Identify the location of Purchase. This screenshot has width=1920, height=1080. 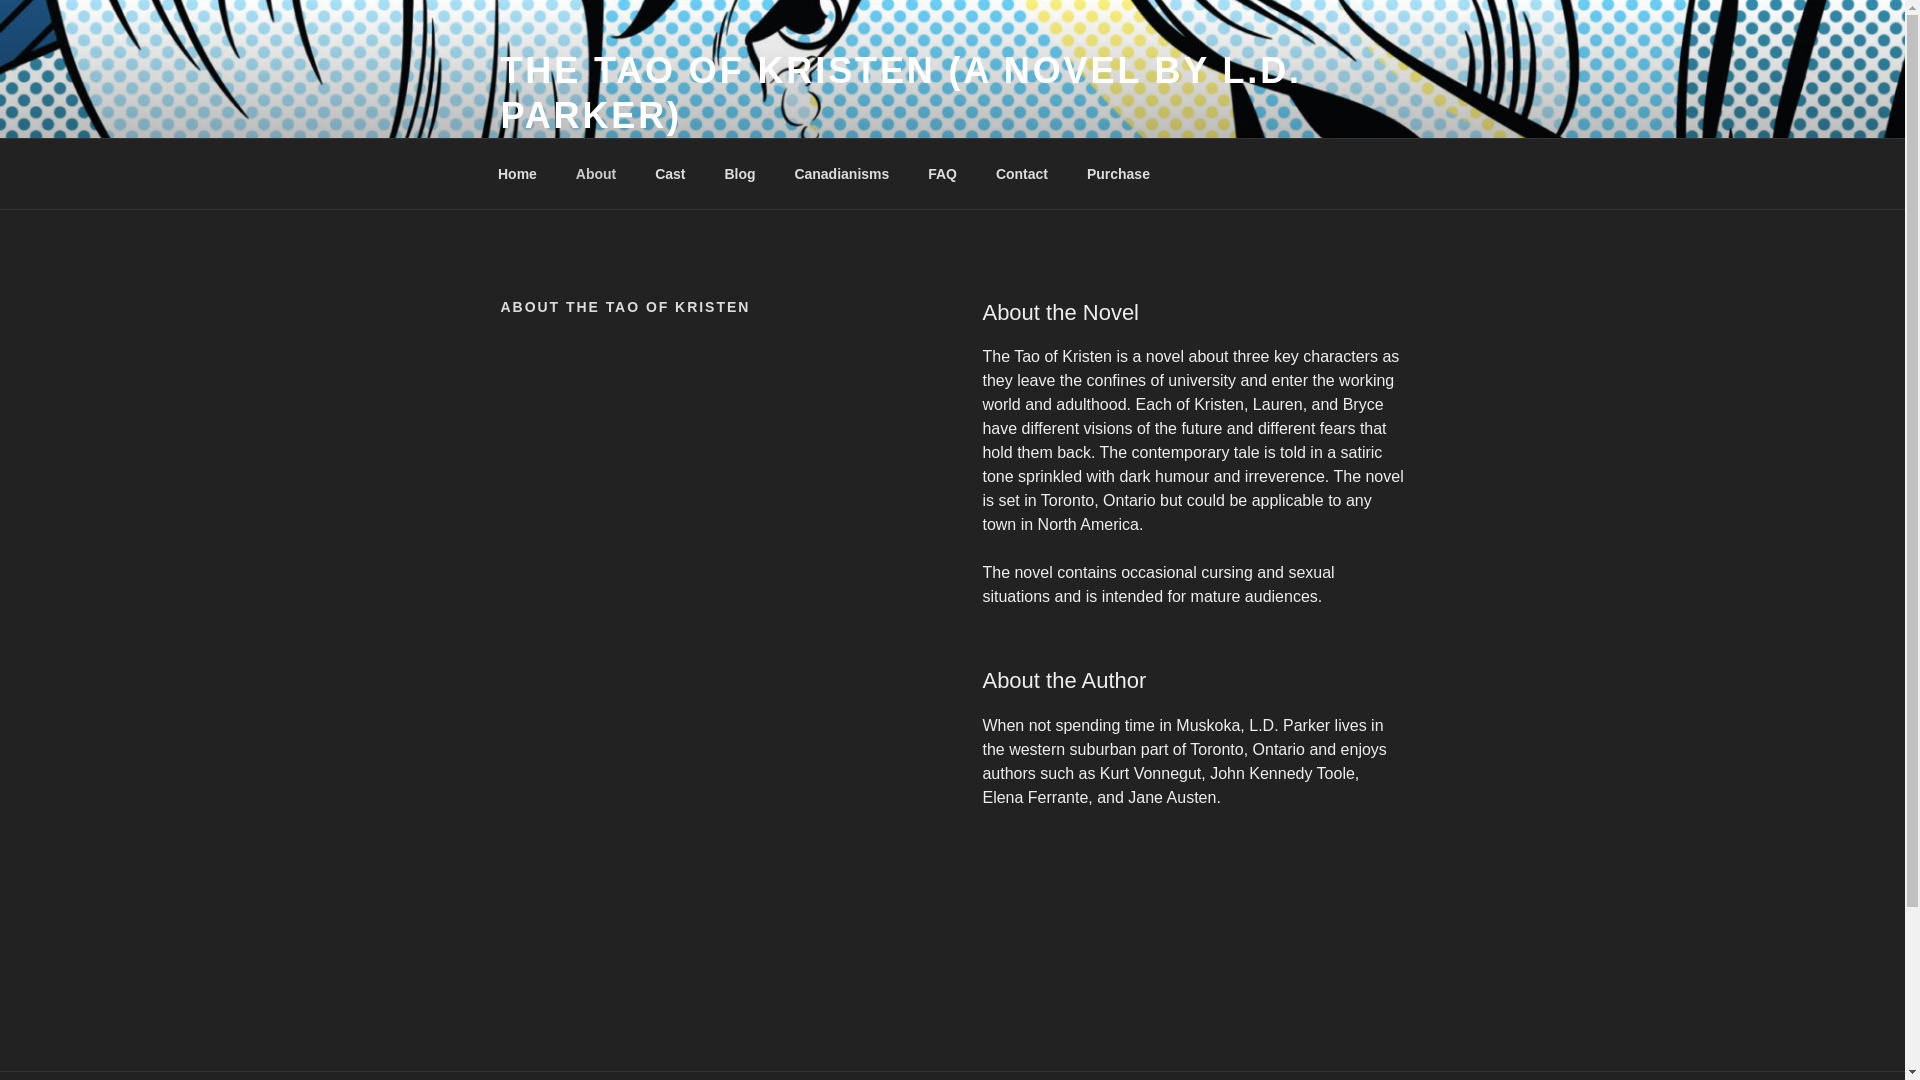
(1118, 174).